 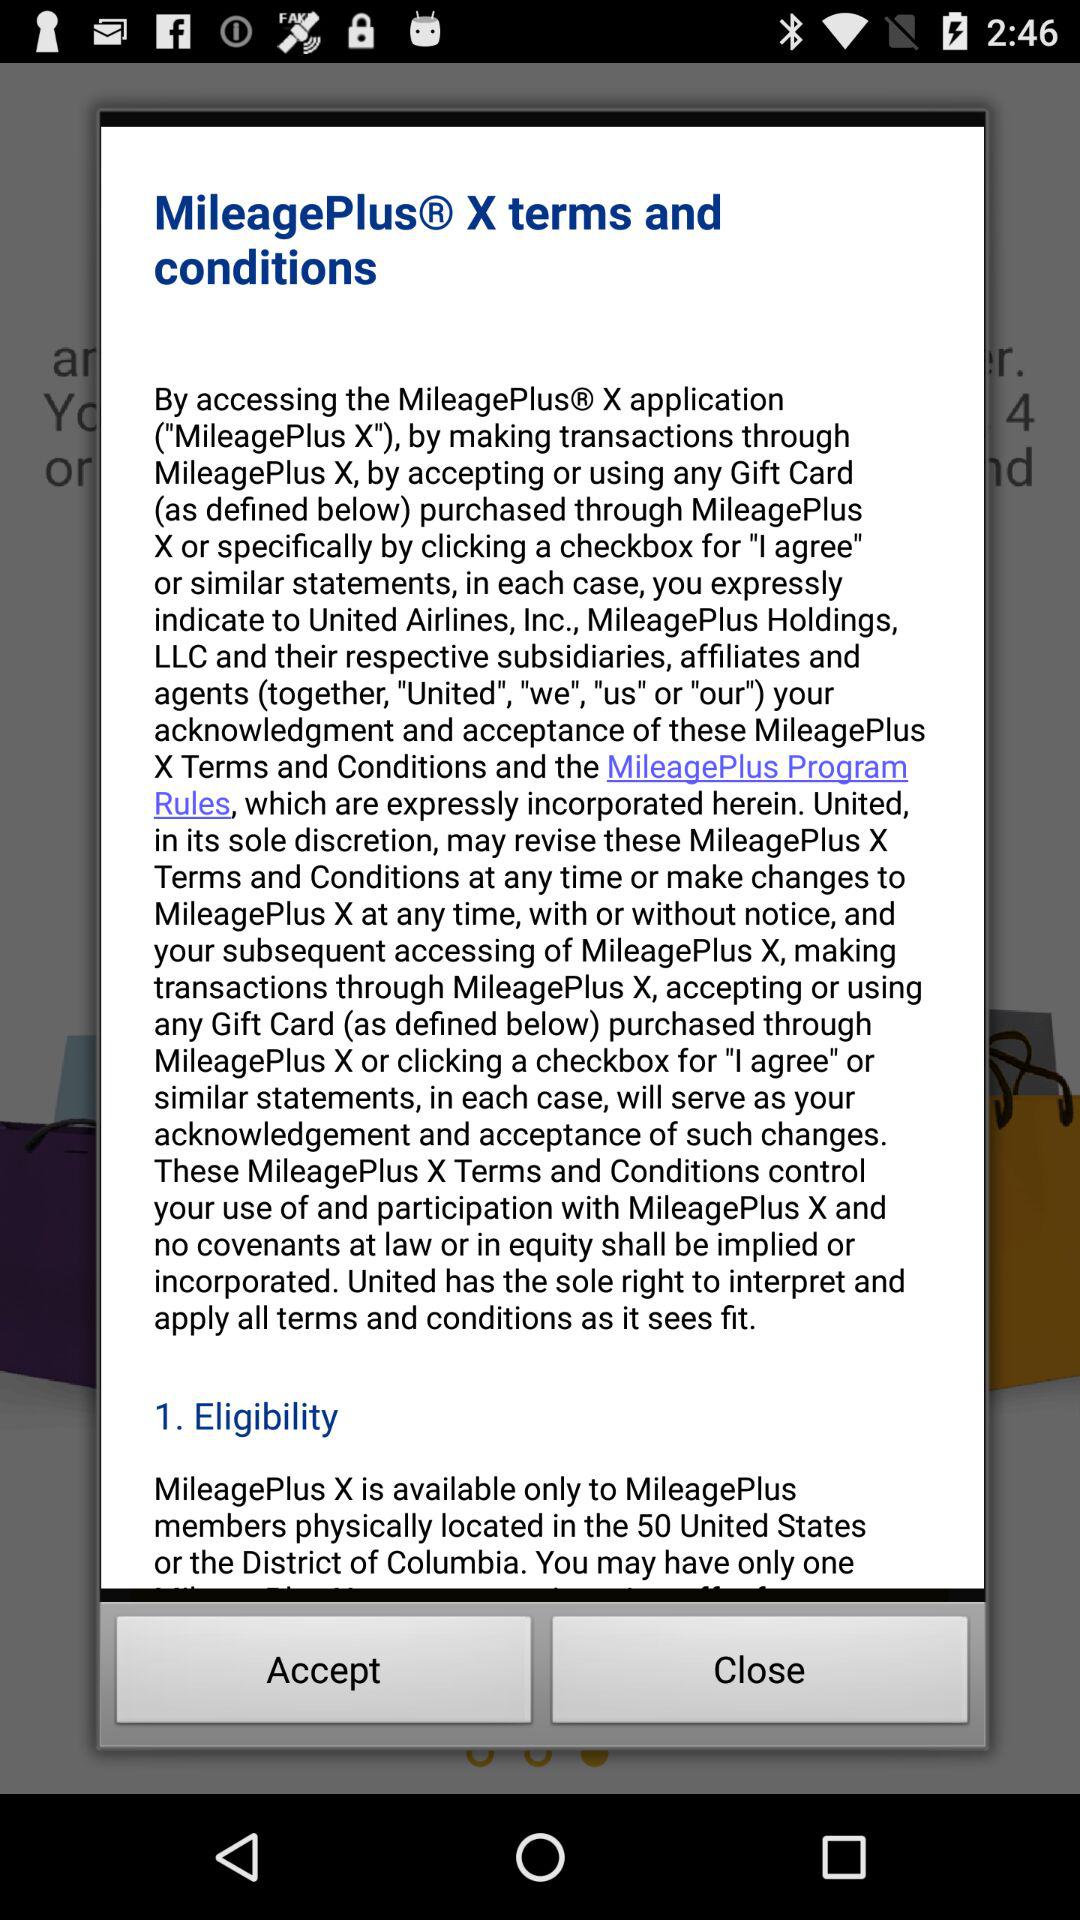 I want to click on turn on the close icon, so click(x=760, y=1675).